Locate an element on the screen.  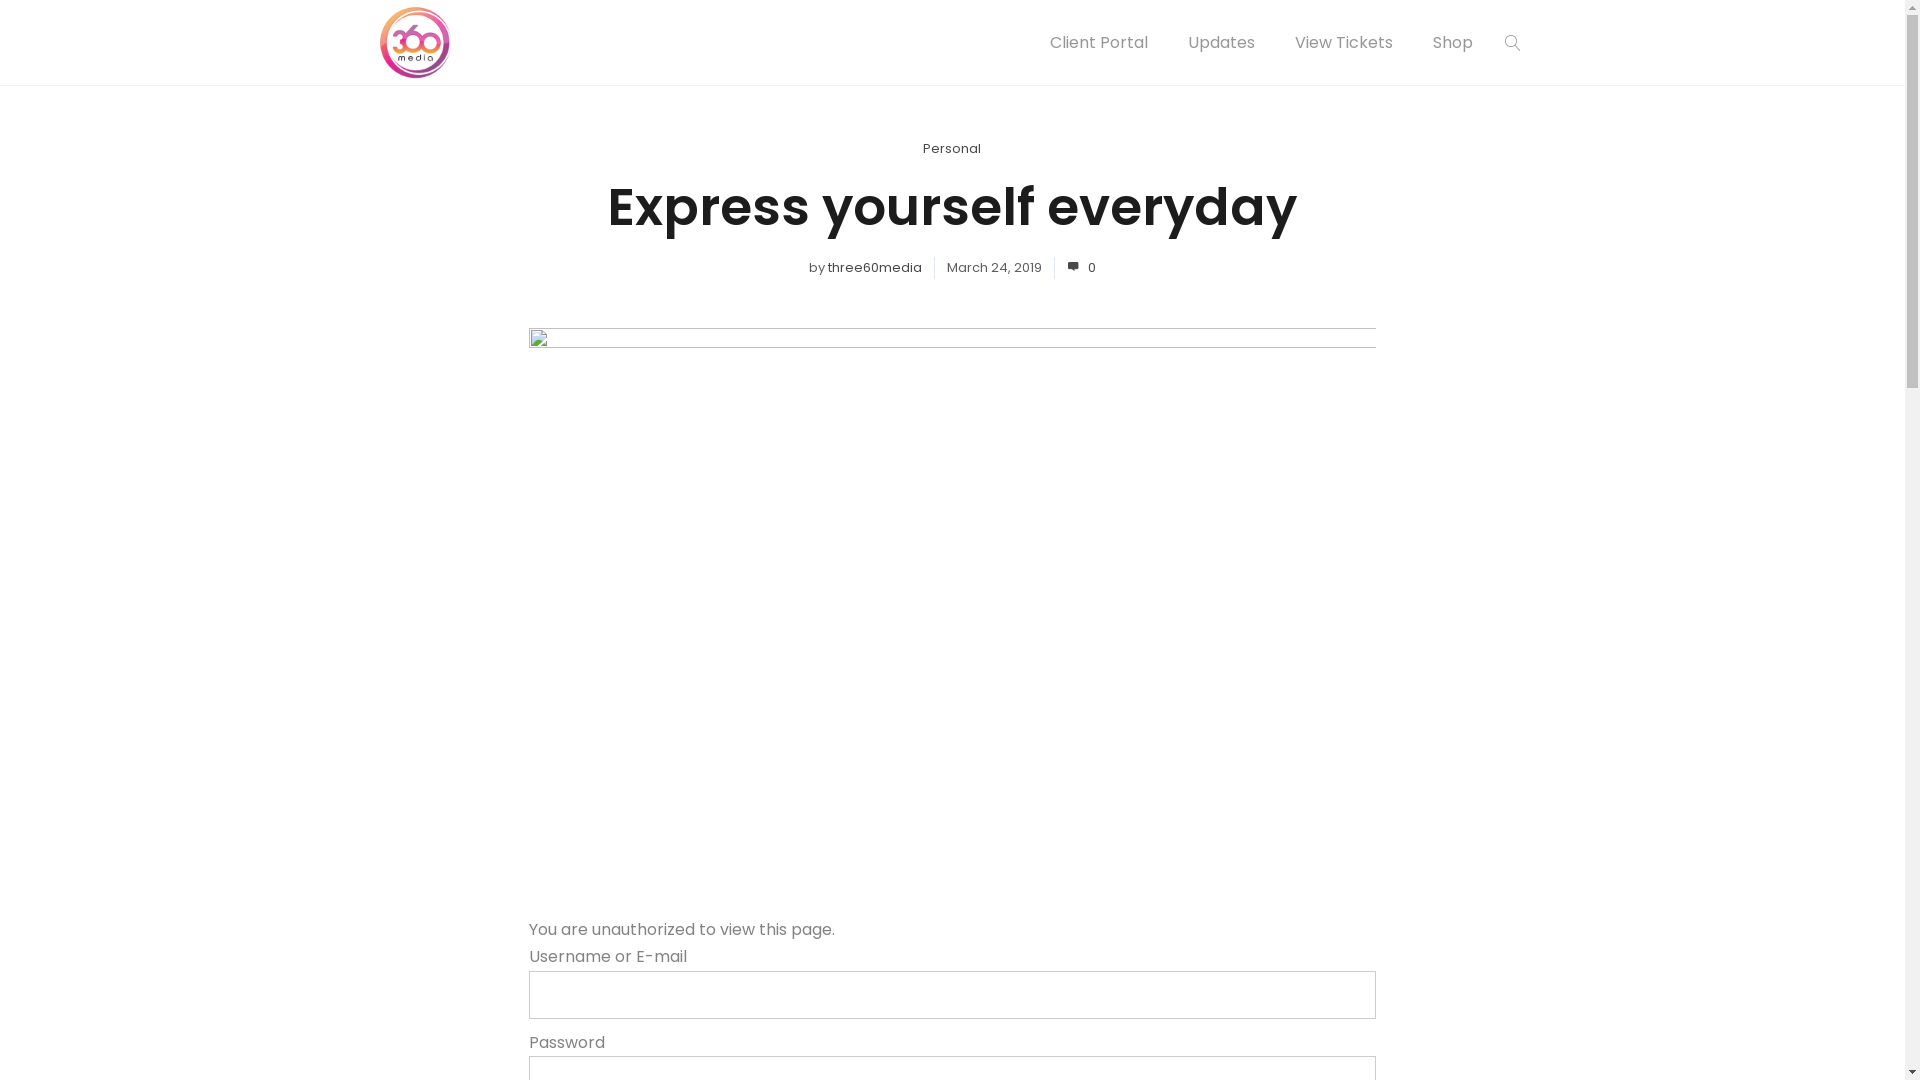
Shop is located at coordinates (1452, 42).